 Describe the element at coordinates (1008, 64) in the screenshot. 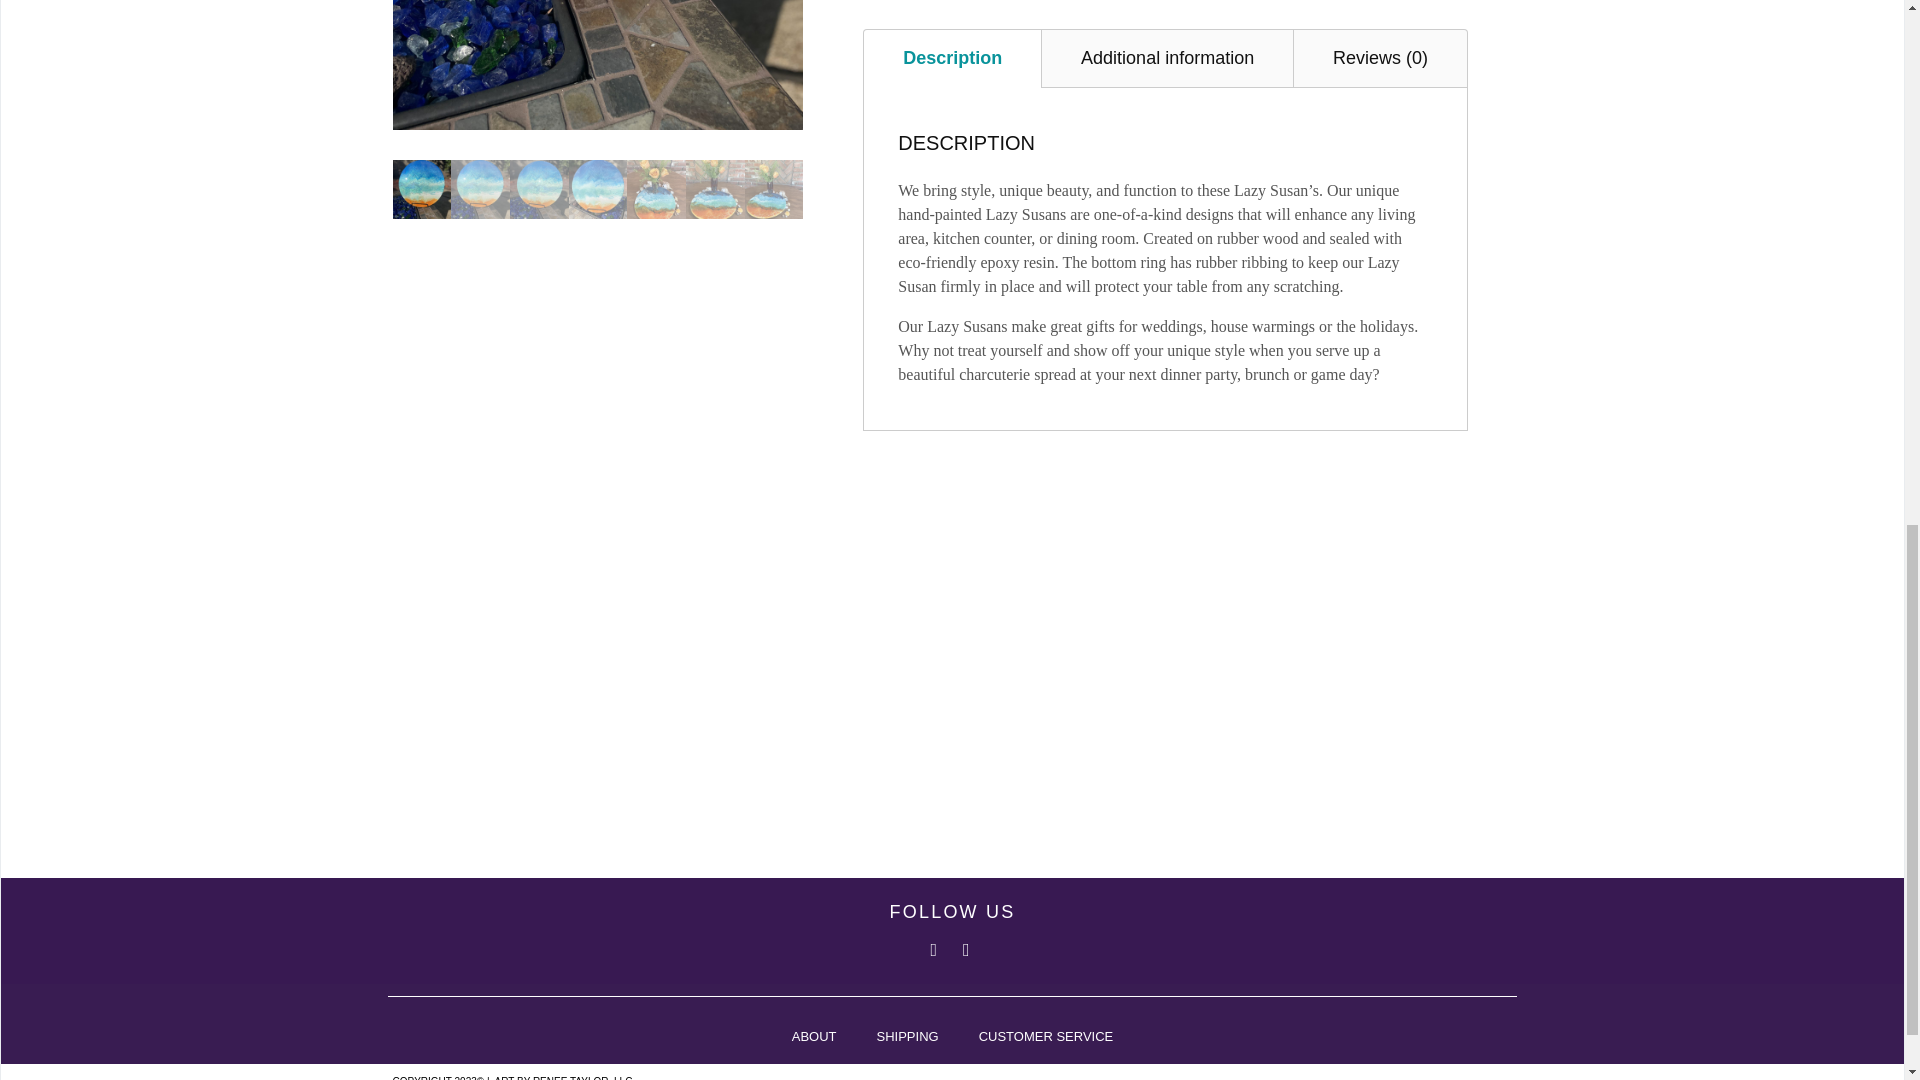

I see `Kokomo revised` at that location.